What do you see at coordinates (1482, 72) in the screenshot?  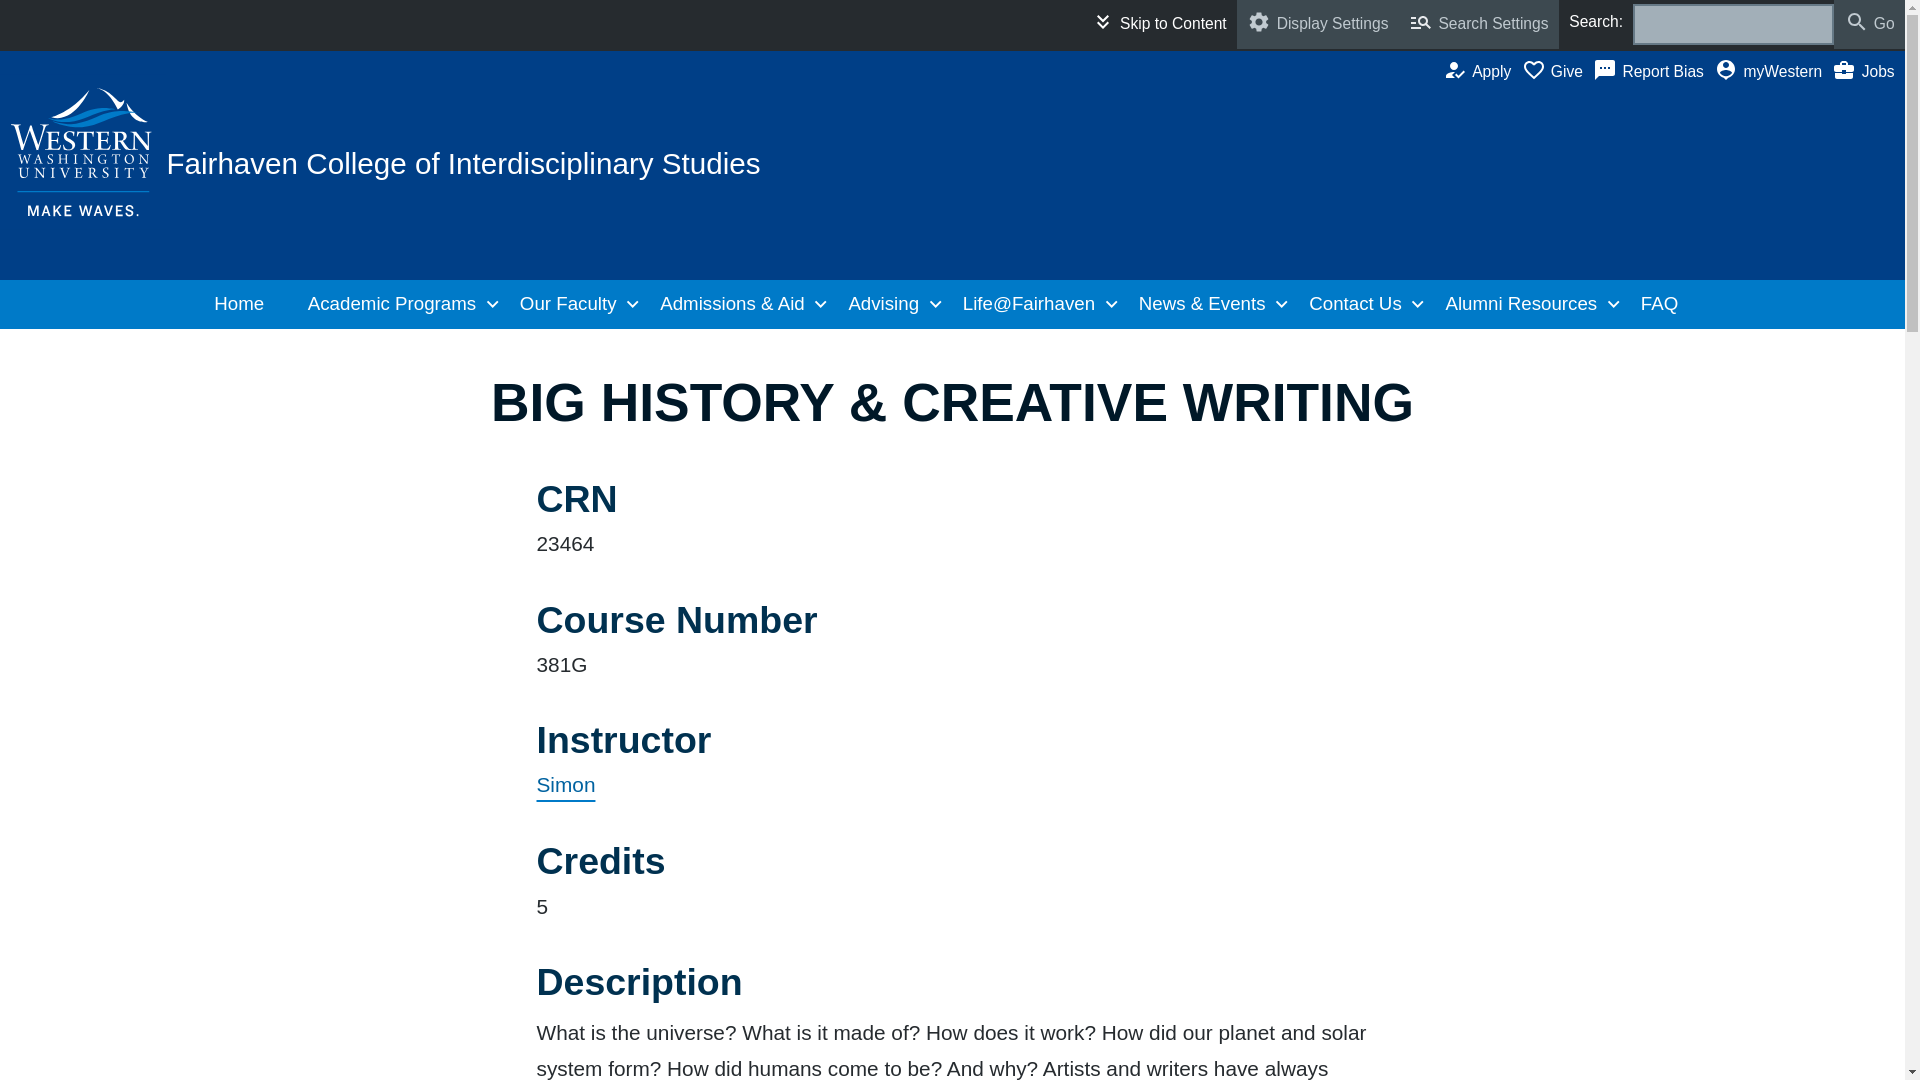 I see `Apply` at bounding box center [1482, 72].